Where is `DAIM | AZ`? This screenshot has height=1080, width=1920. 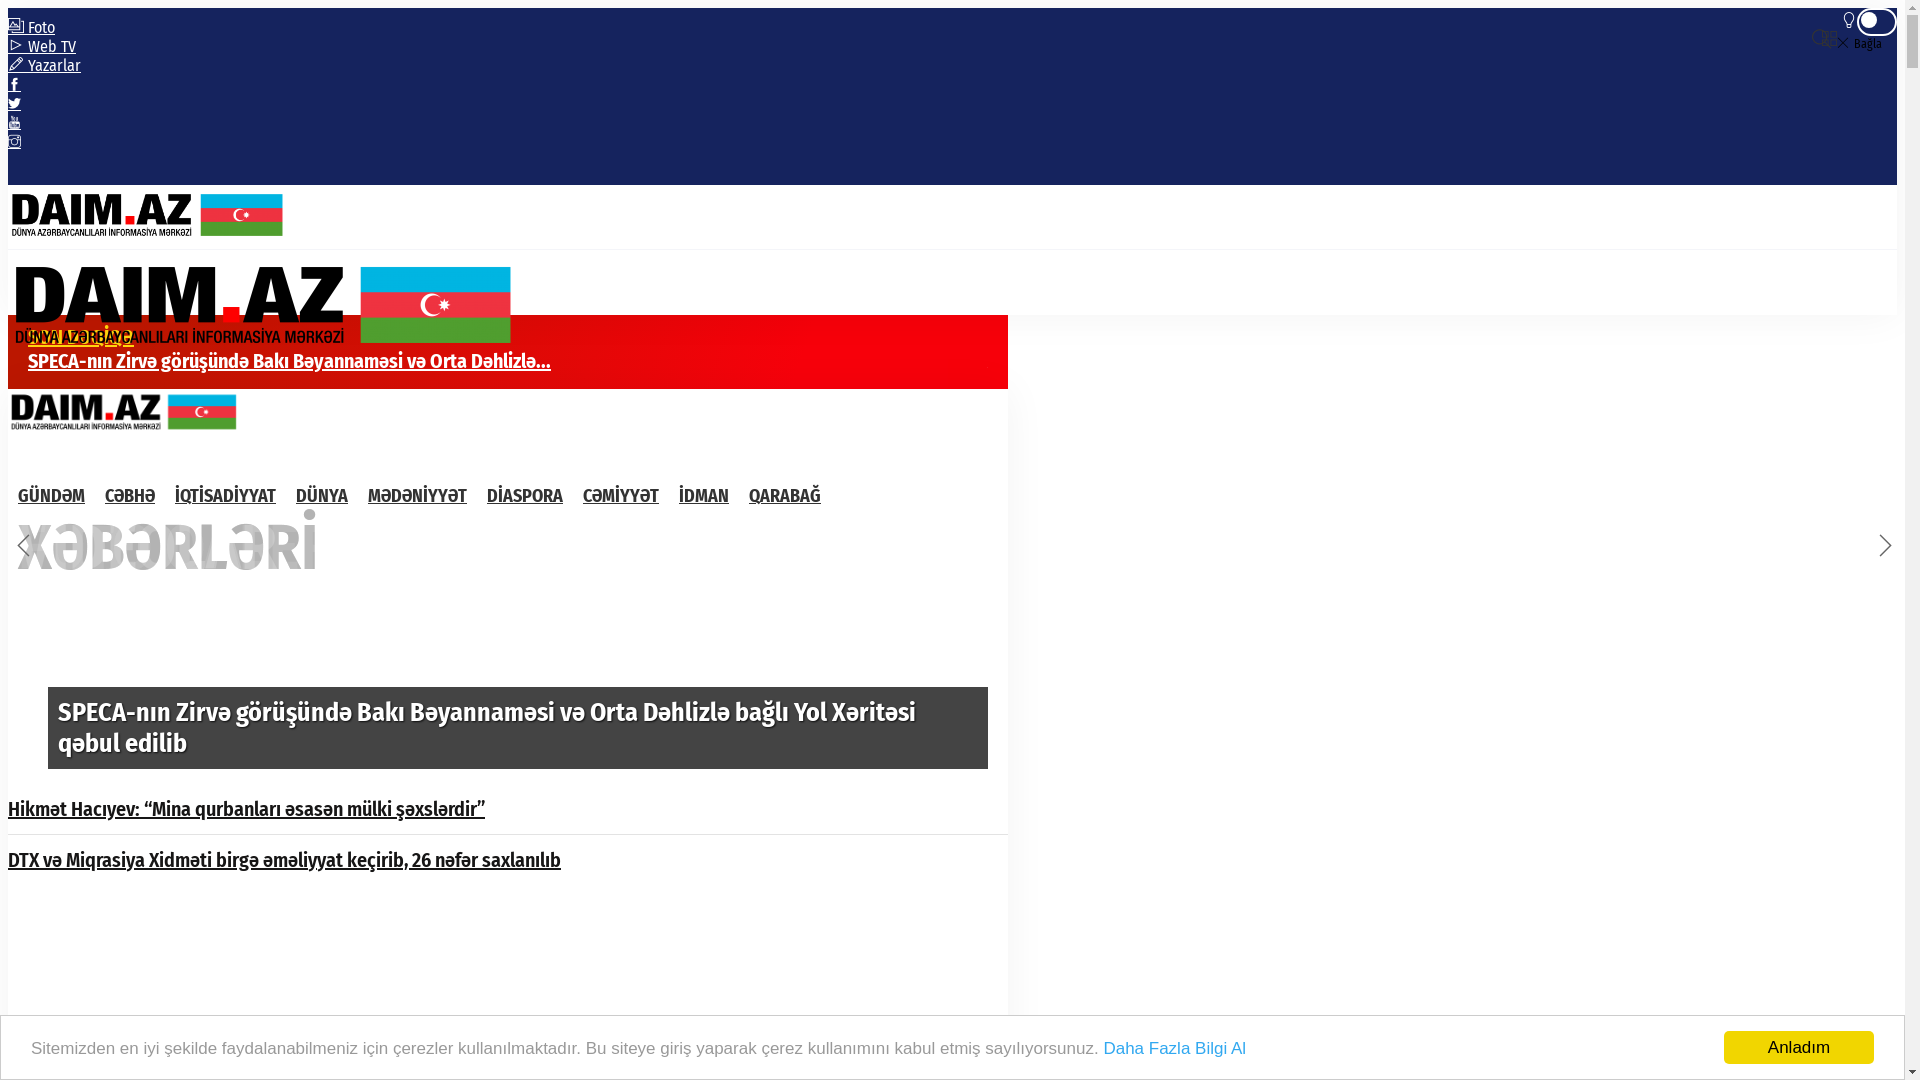
DAIM | AZ is located at coordinates (140, 412).